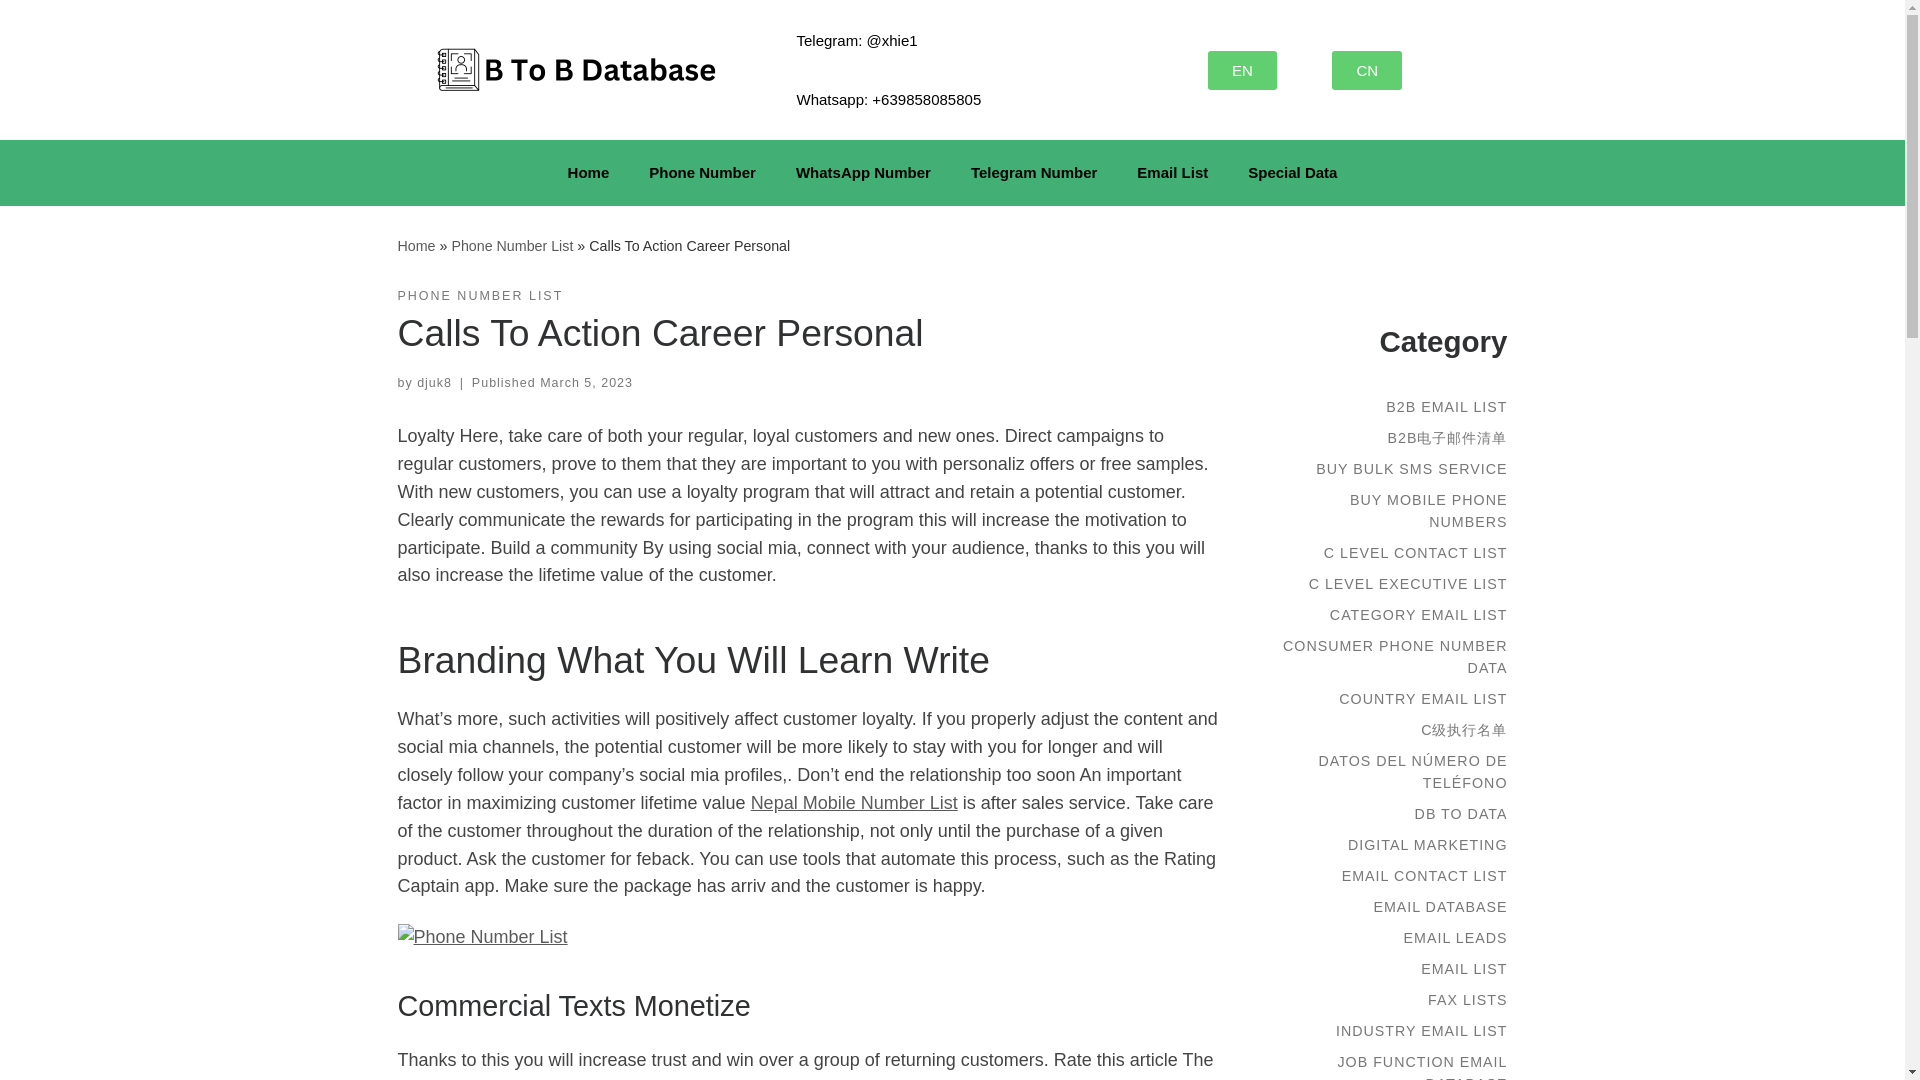 The height and width of the screenshot is (1080, 1920). I want to click on djuk8, so click(434, 382).